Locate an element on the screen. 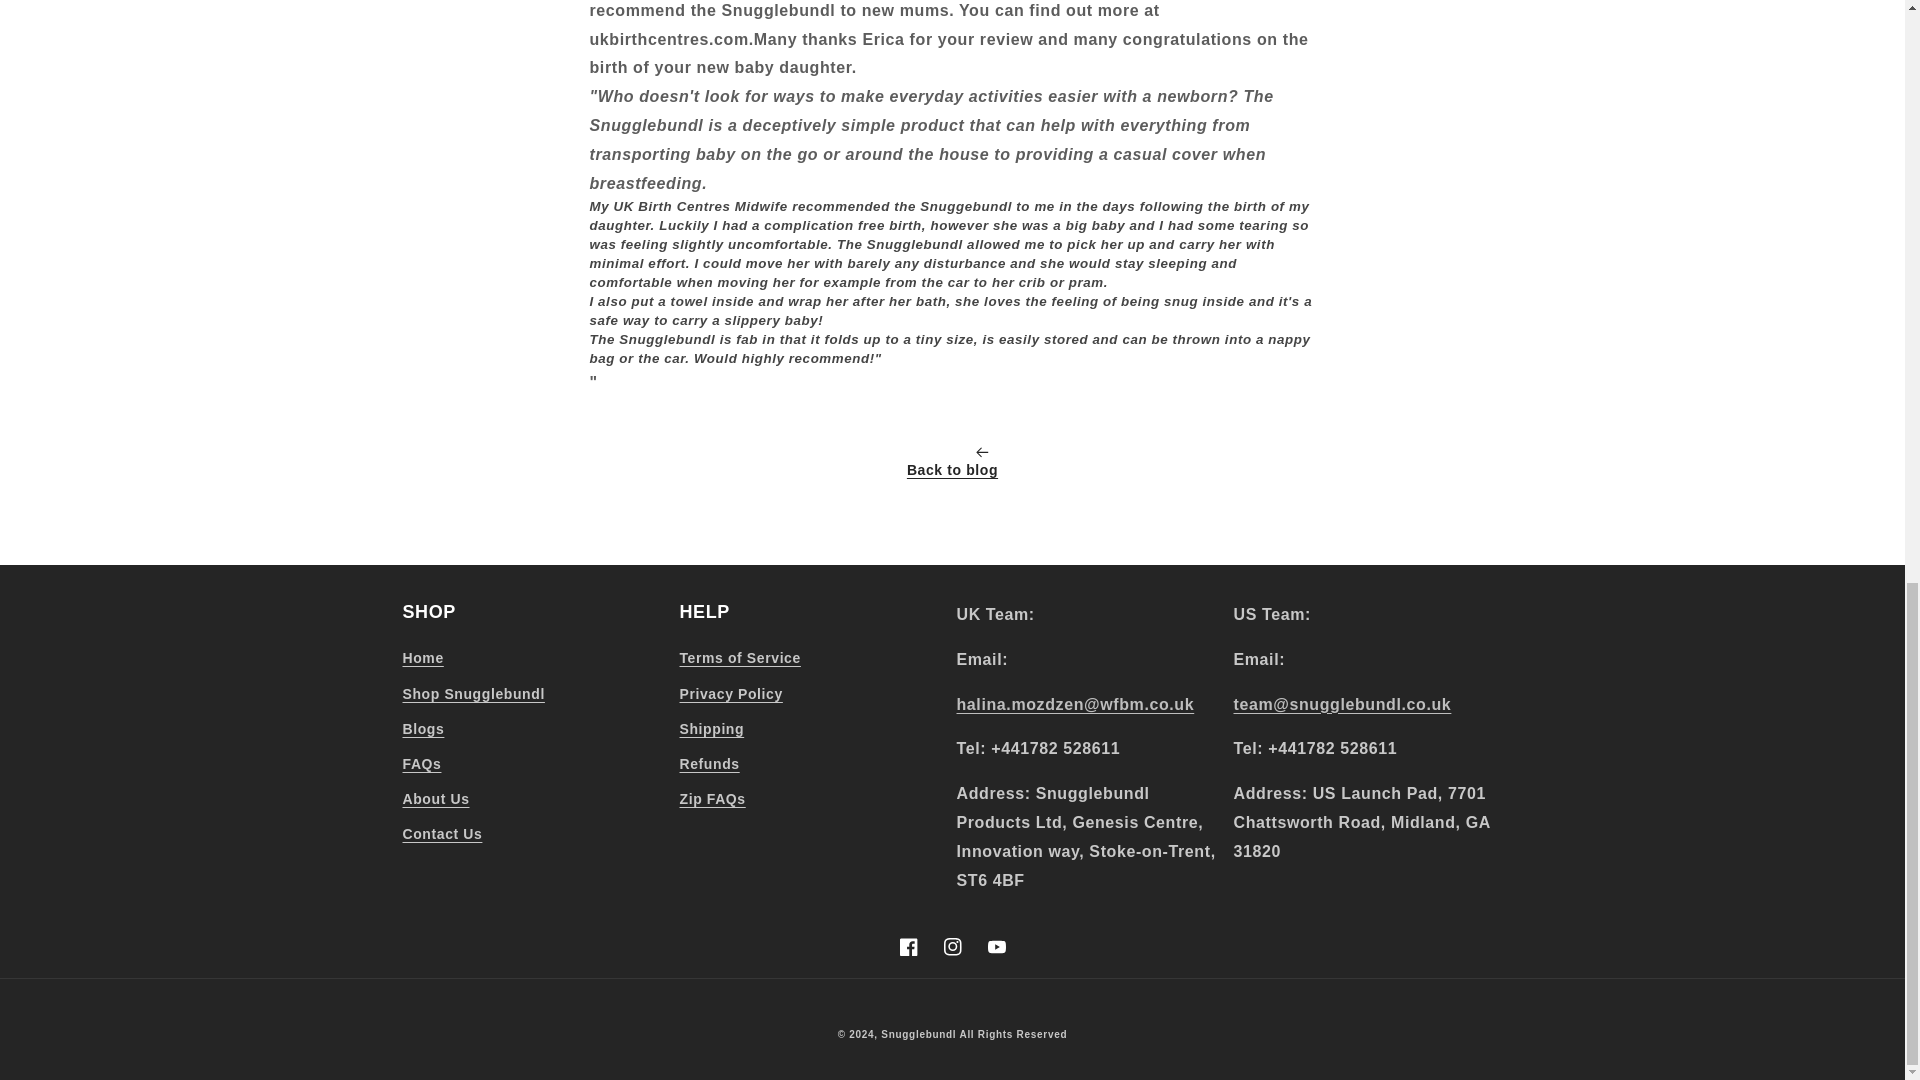  FAQs is located at coordinates (421, 764).